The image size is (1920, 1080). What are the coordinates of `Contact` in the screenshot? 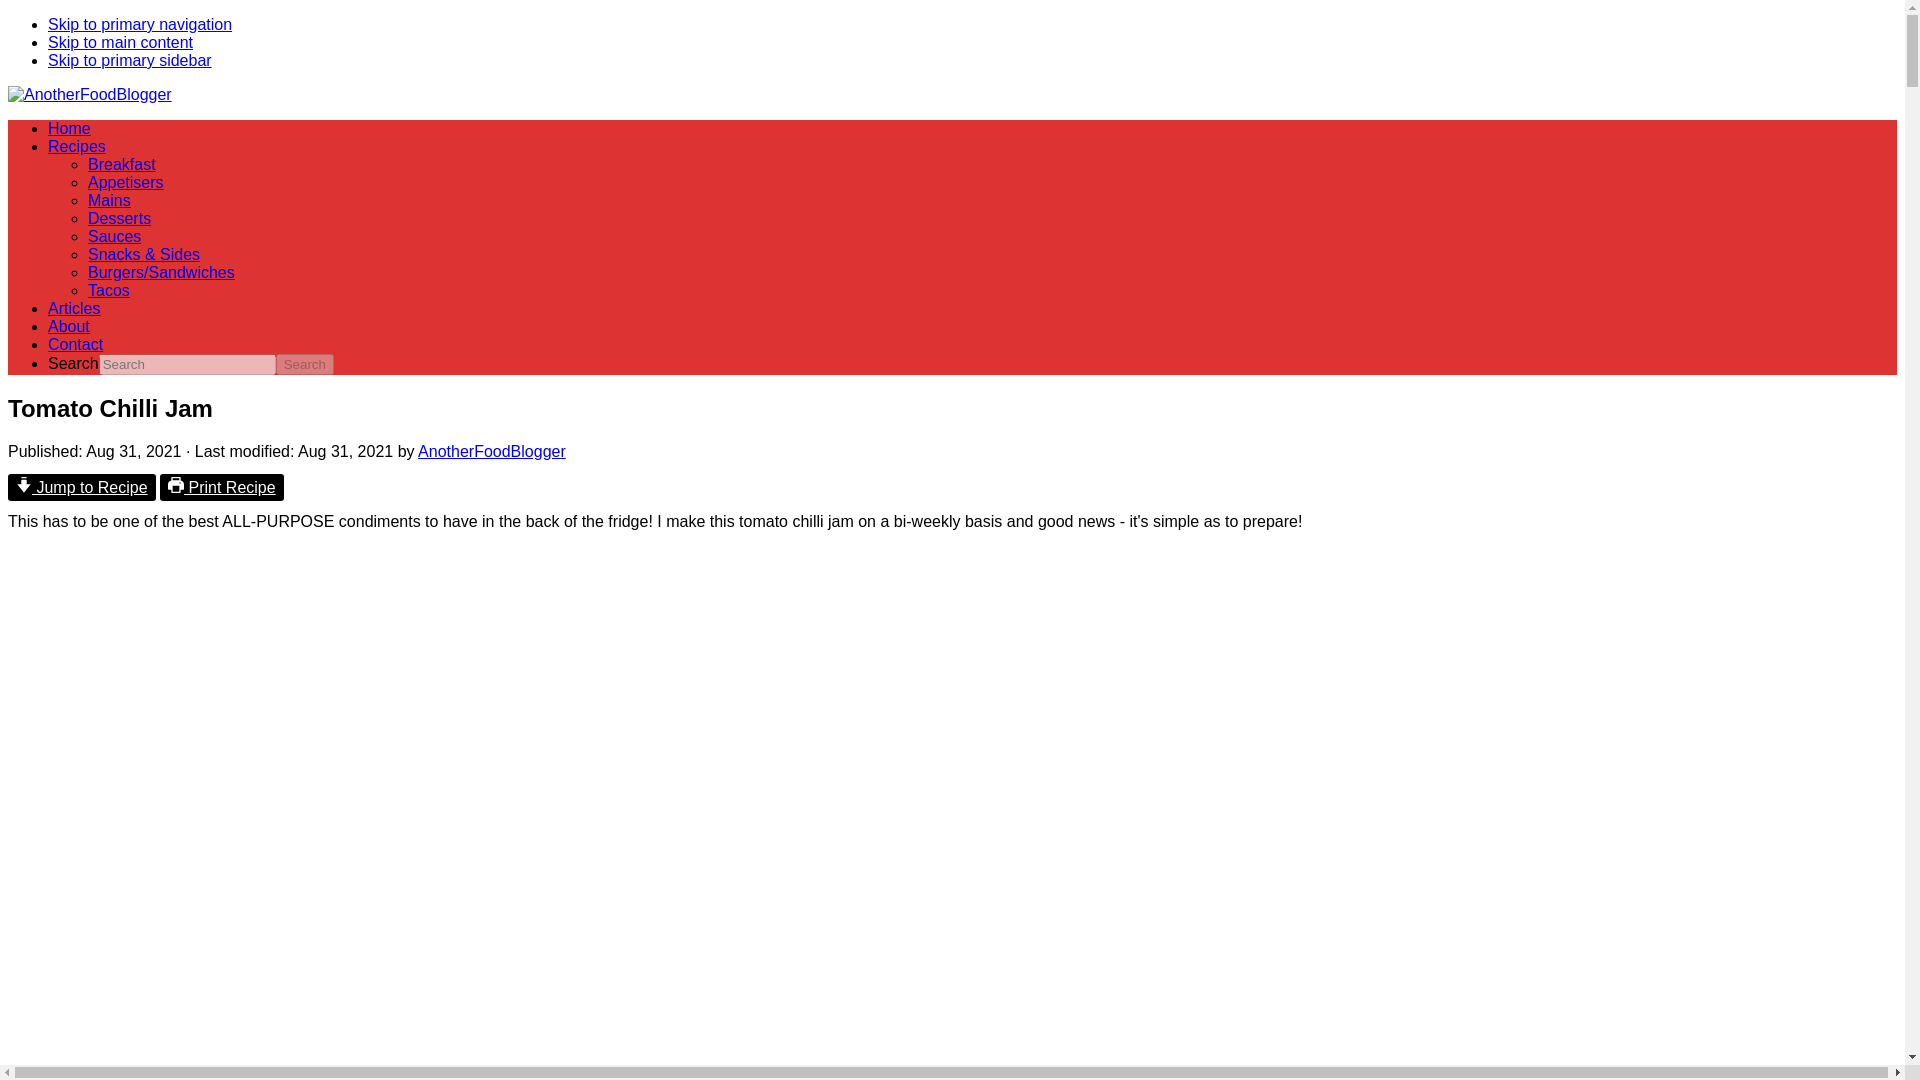 It's located at (76, 344).